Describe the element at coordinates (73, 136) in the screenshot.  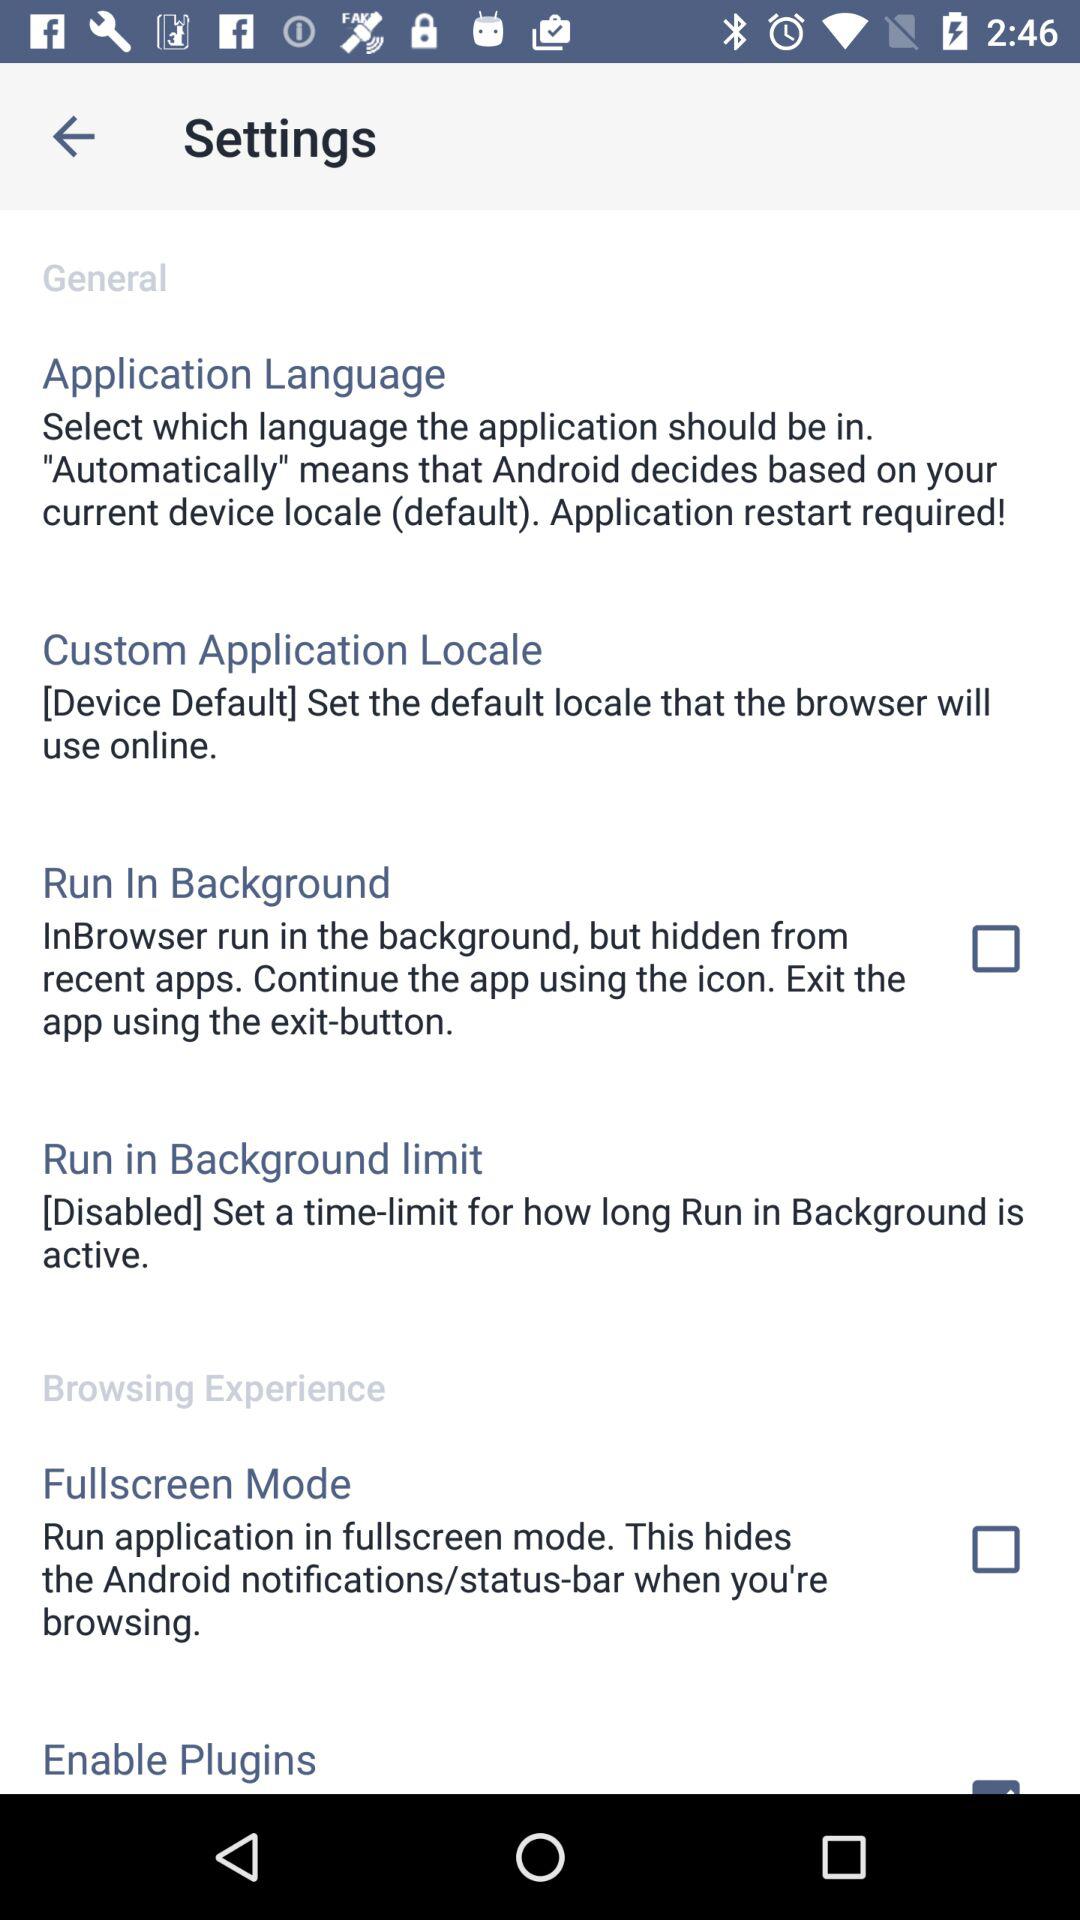
I see `open icon to the left of   settings app` at that location.